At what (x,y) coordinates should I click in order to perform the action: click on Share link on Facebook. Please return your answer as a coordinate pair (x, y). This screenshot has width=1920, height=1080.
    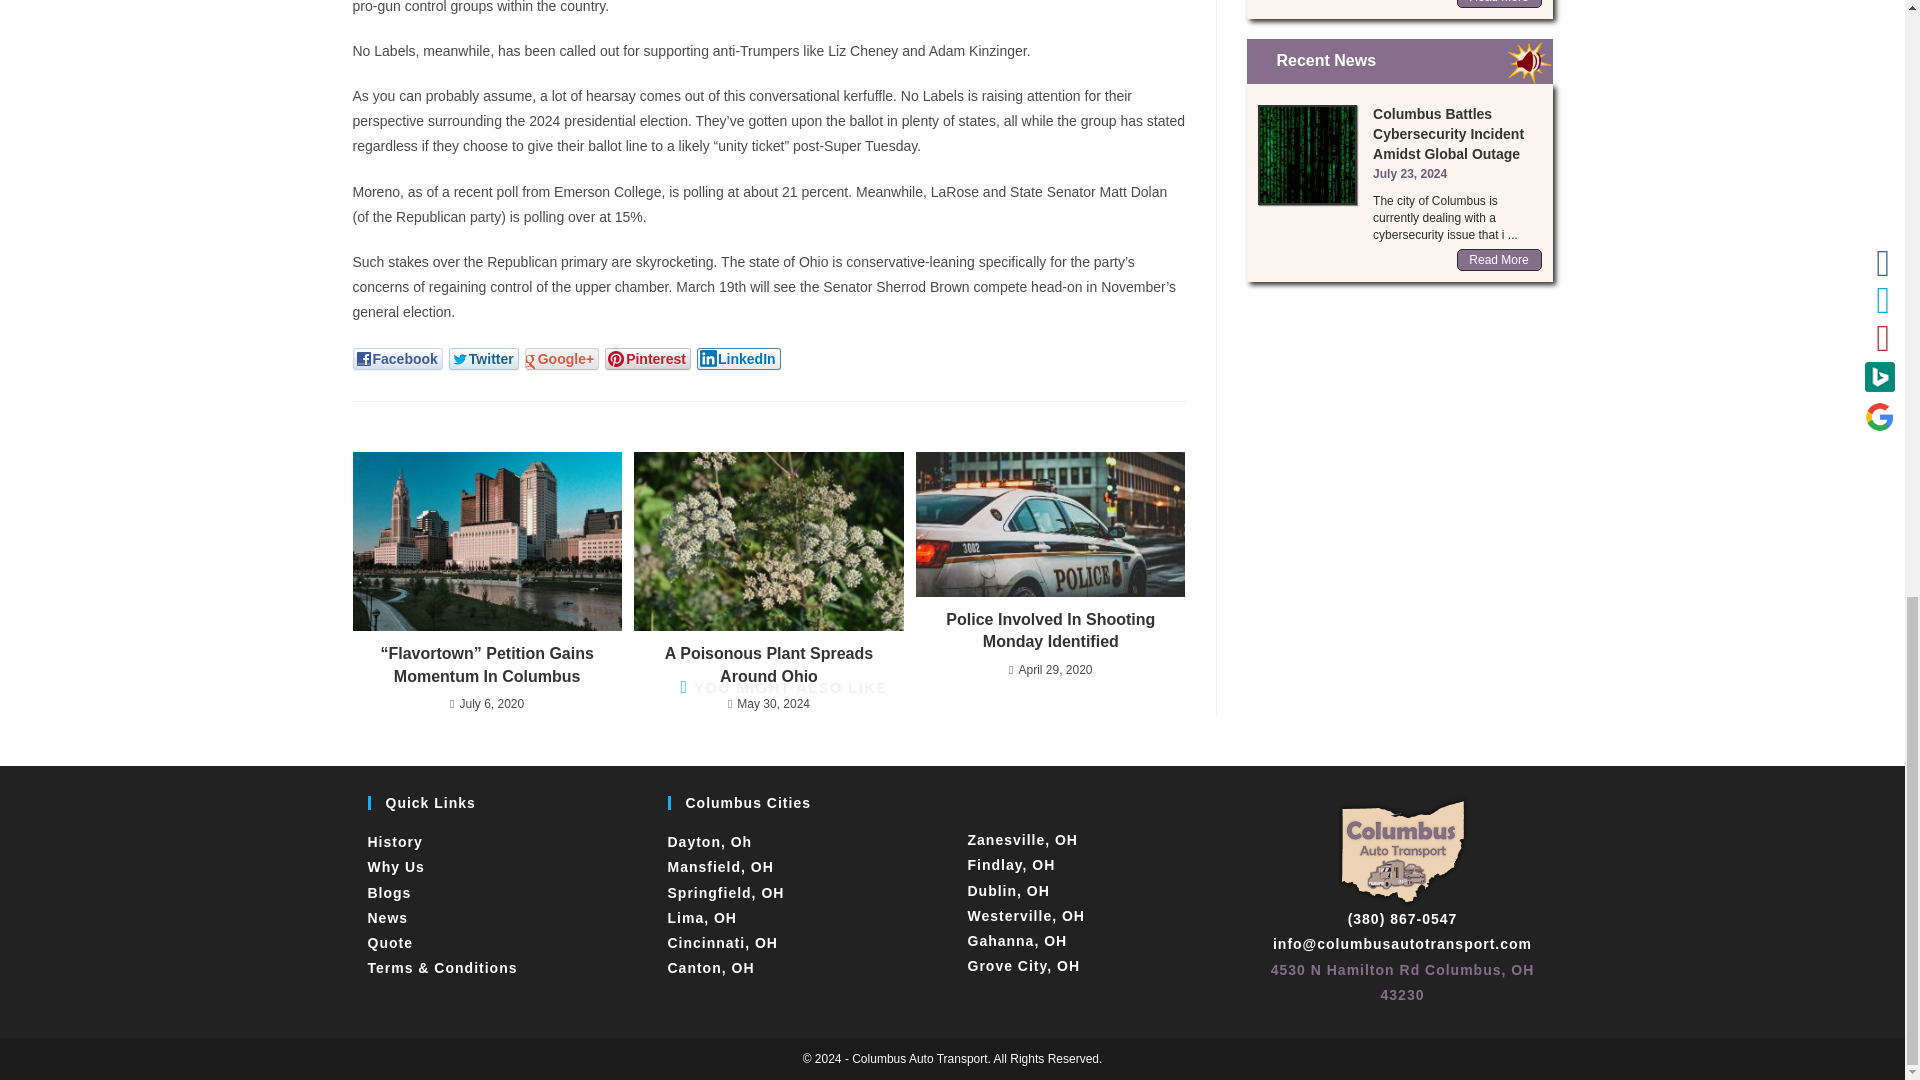
    Looking at the image, I should click on (396, 358).